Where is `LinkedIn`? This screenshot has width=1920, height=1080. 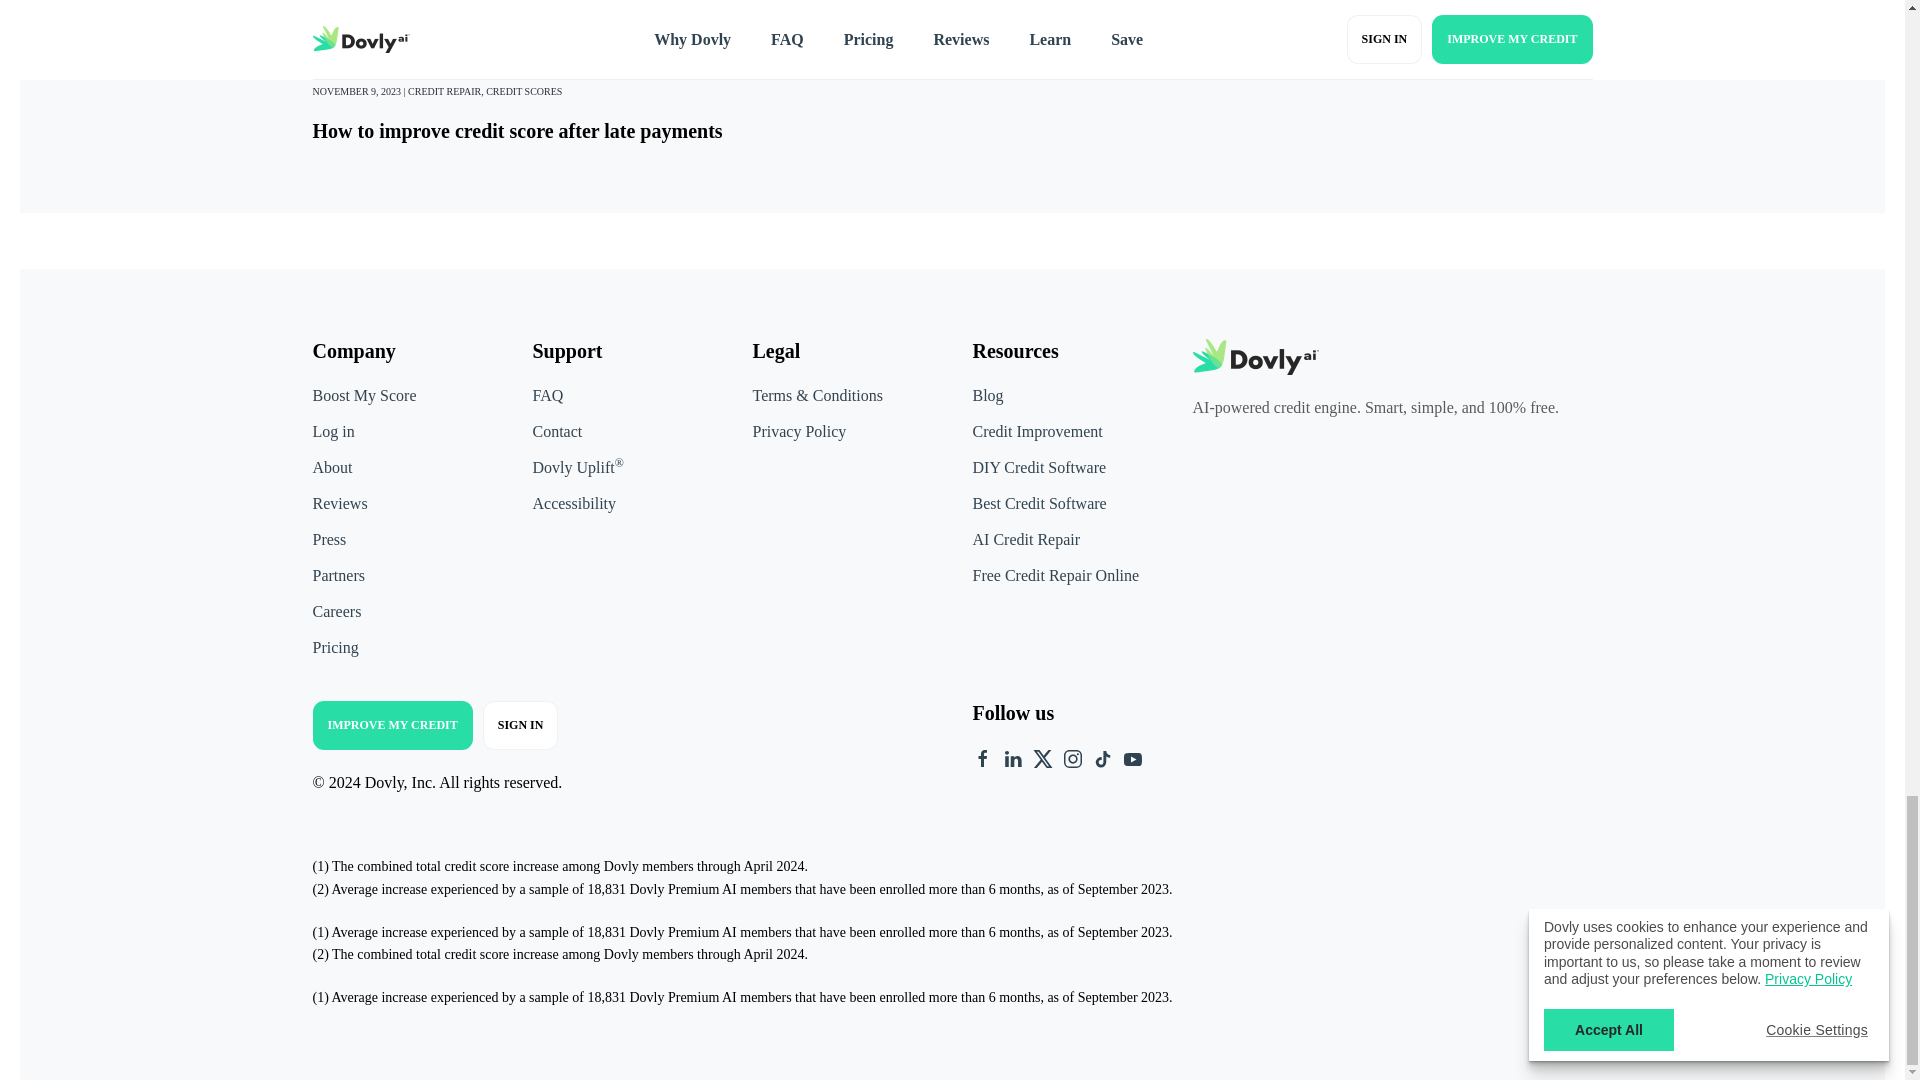 LinkedIn is located at coordinates (1012, 757).